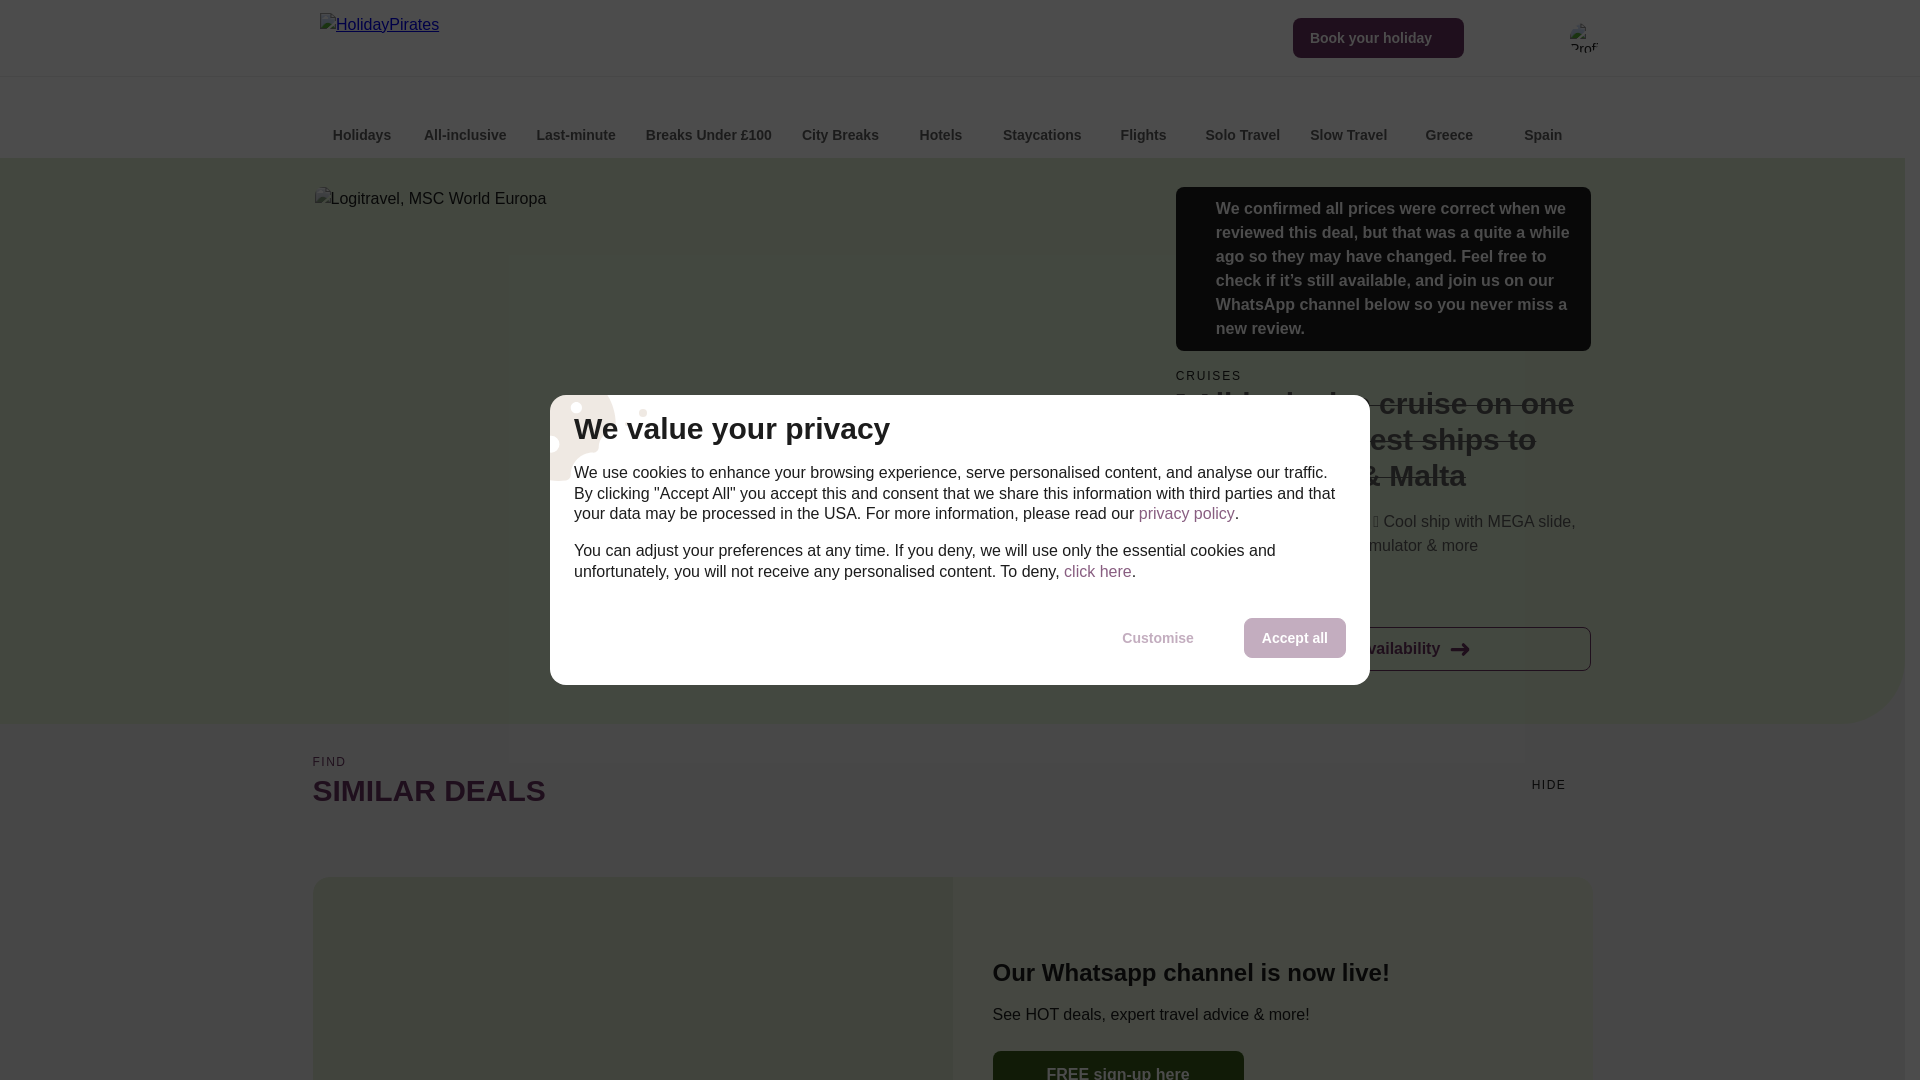 The width and height of the screenshot is (1920, 1080). Describe the element at coordinates (576, 121) in the screenshot. I see `Last-minute` at that location.